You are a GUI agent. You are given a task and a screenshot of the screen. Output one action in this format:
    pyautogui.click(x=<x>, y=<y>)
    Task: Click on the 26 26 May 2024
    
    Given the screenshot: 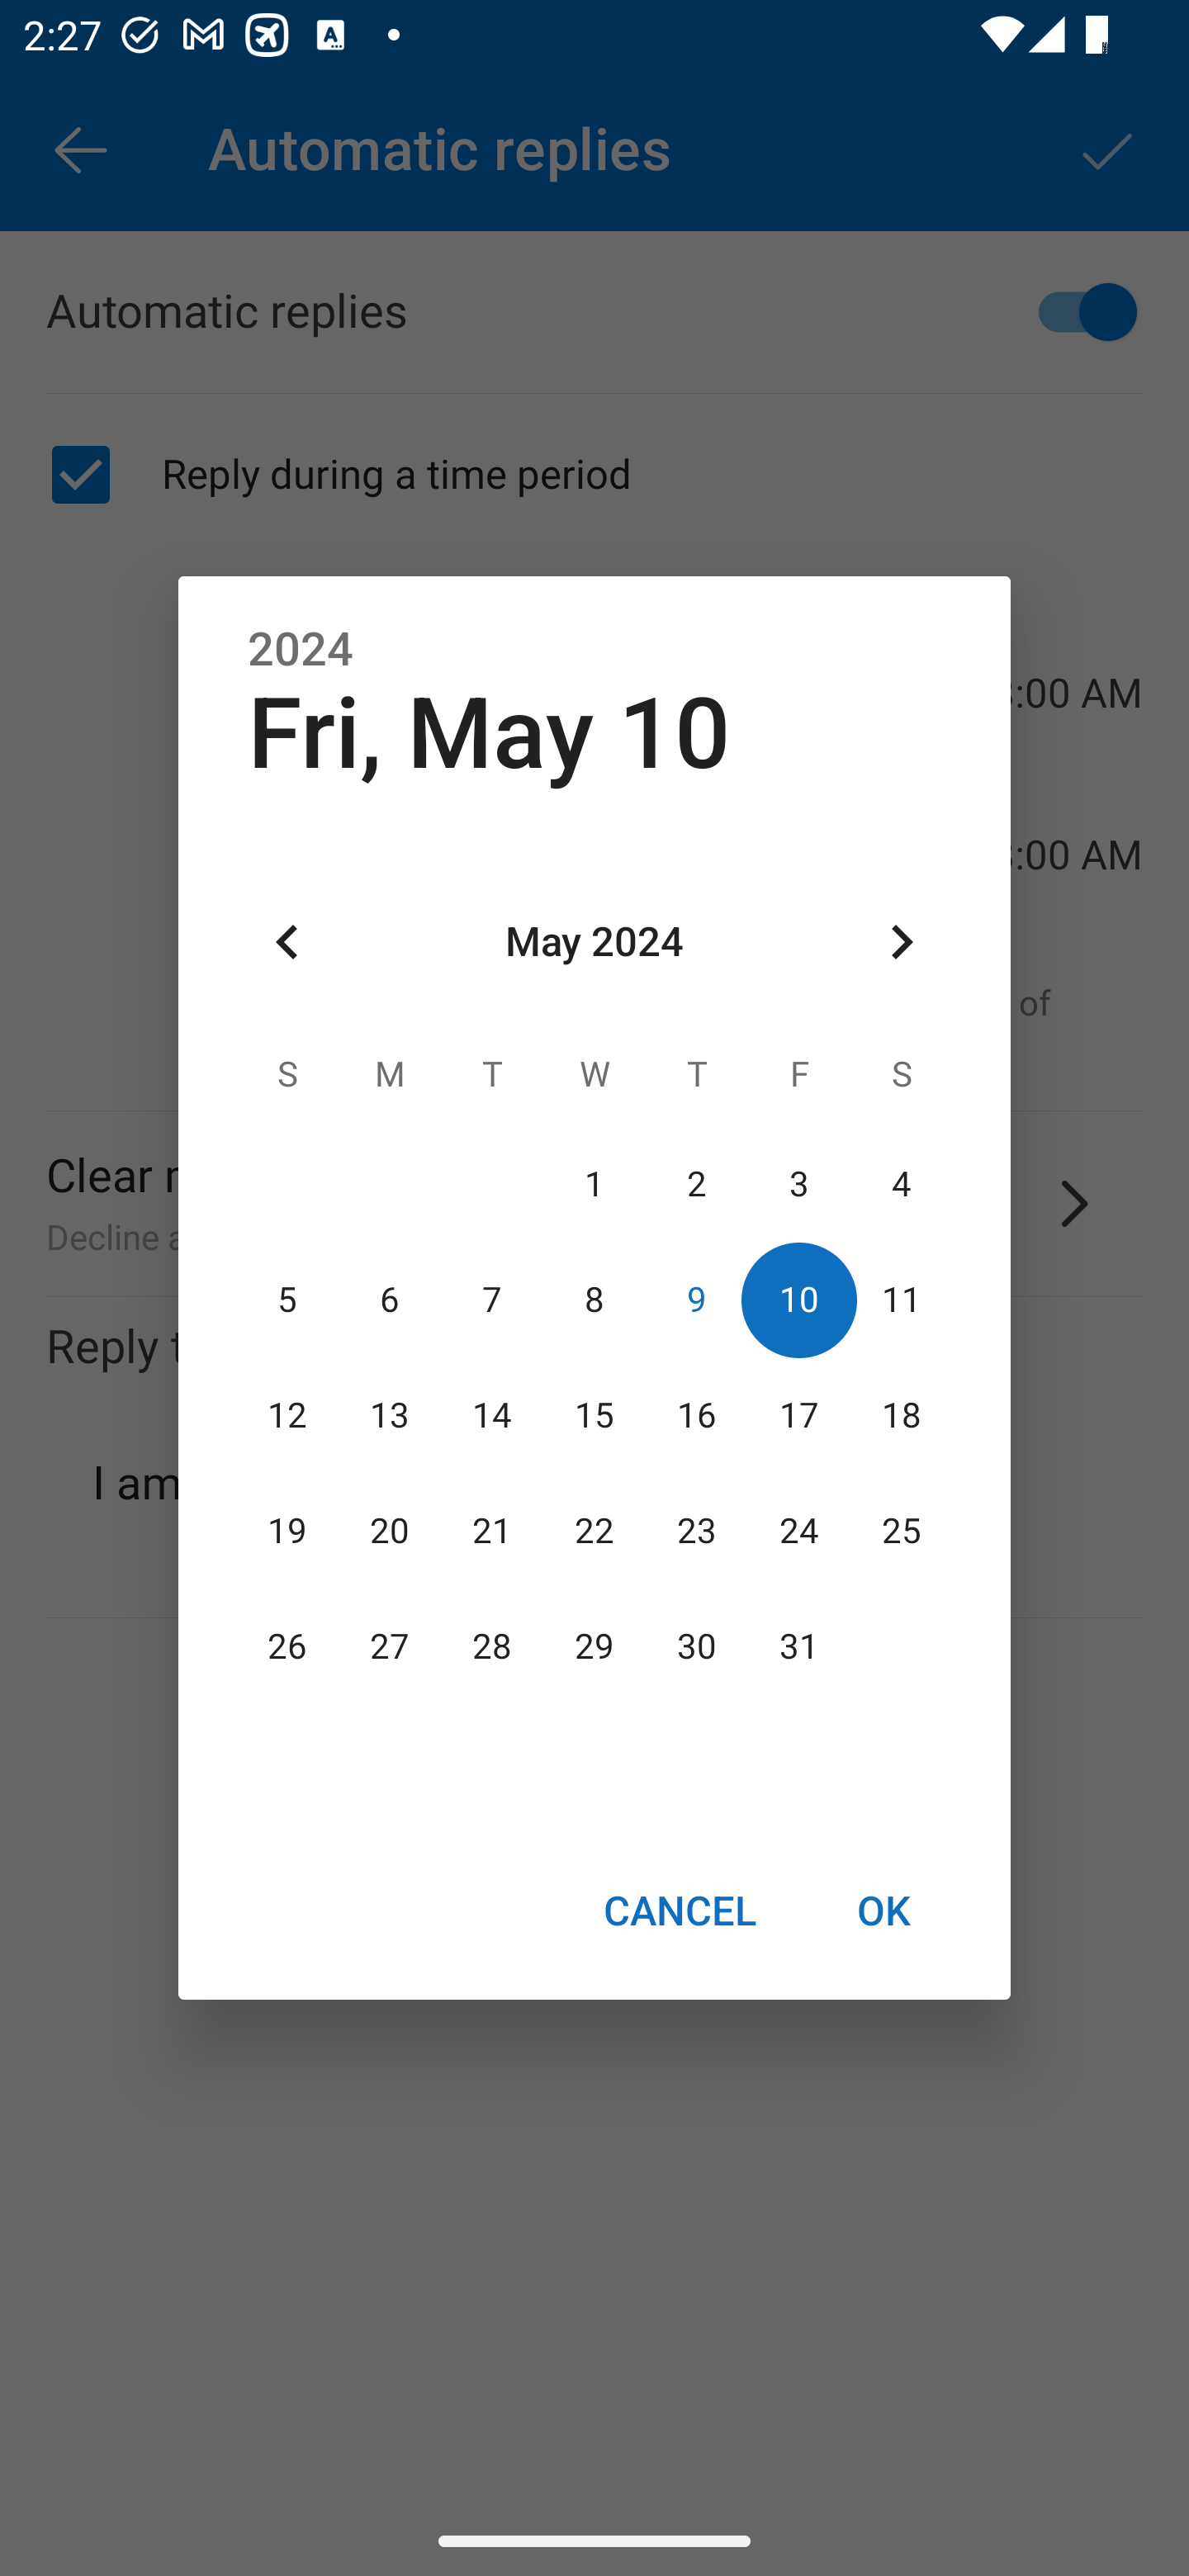 What is the action you would take?
    pyautogui.click(x=287, y=1647)
    